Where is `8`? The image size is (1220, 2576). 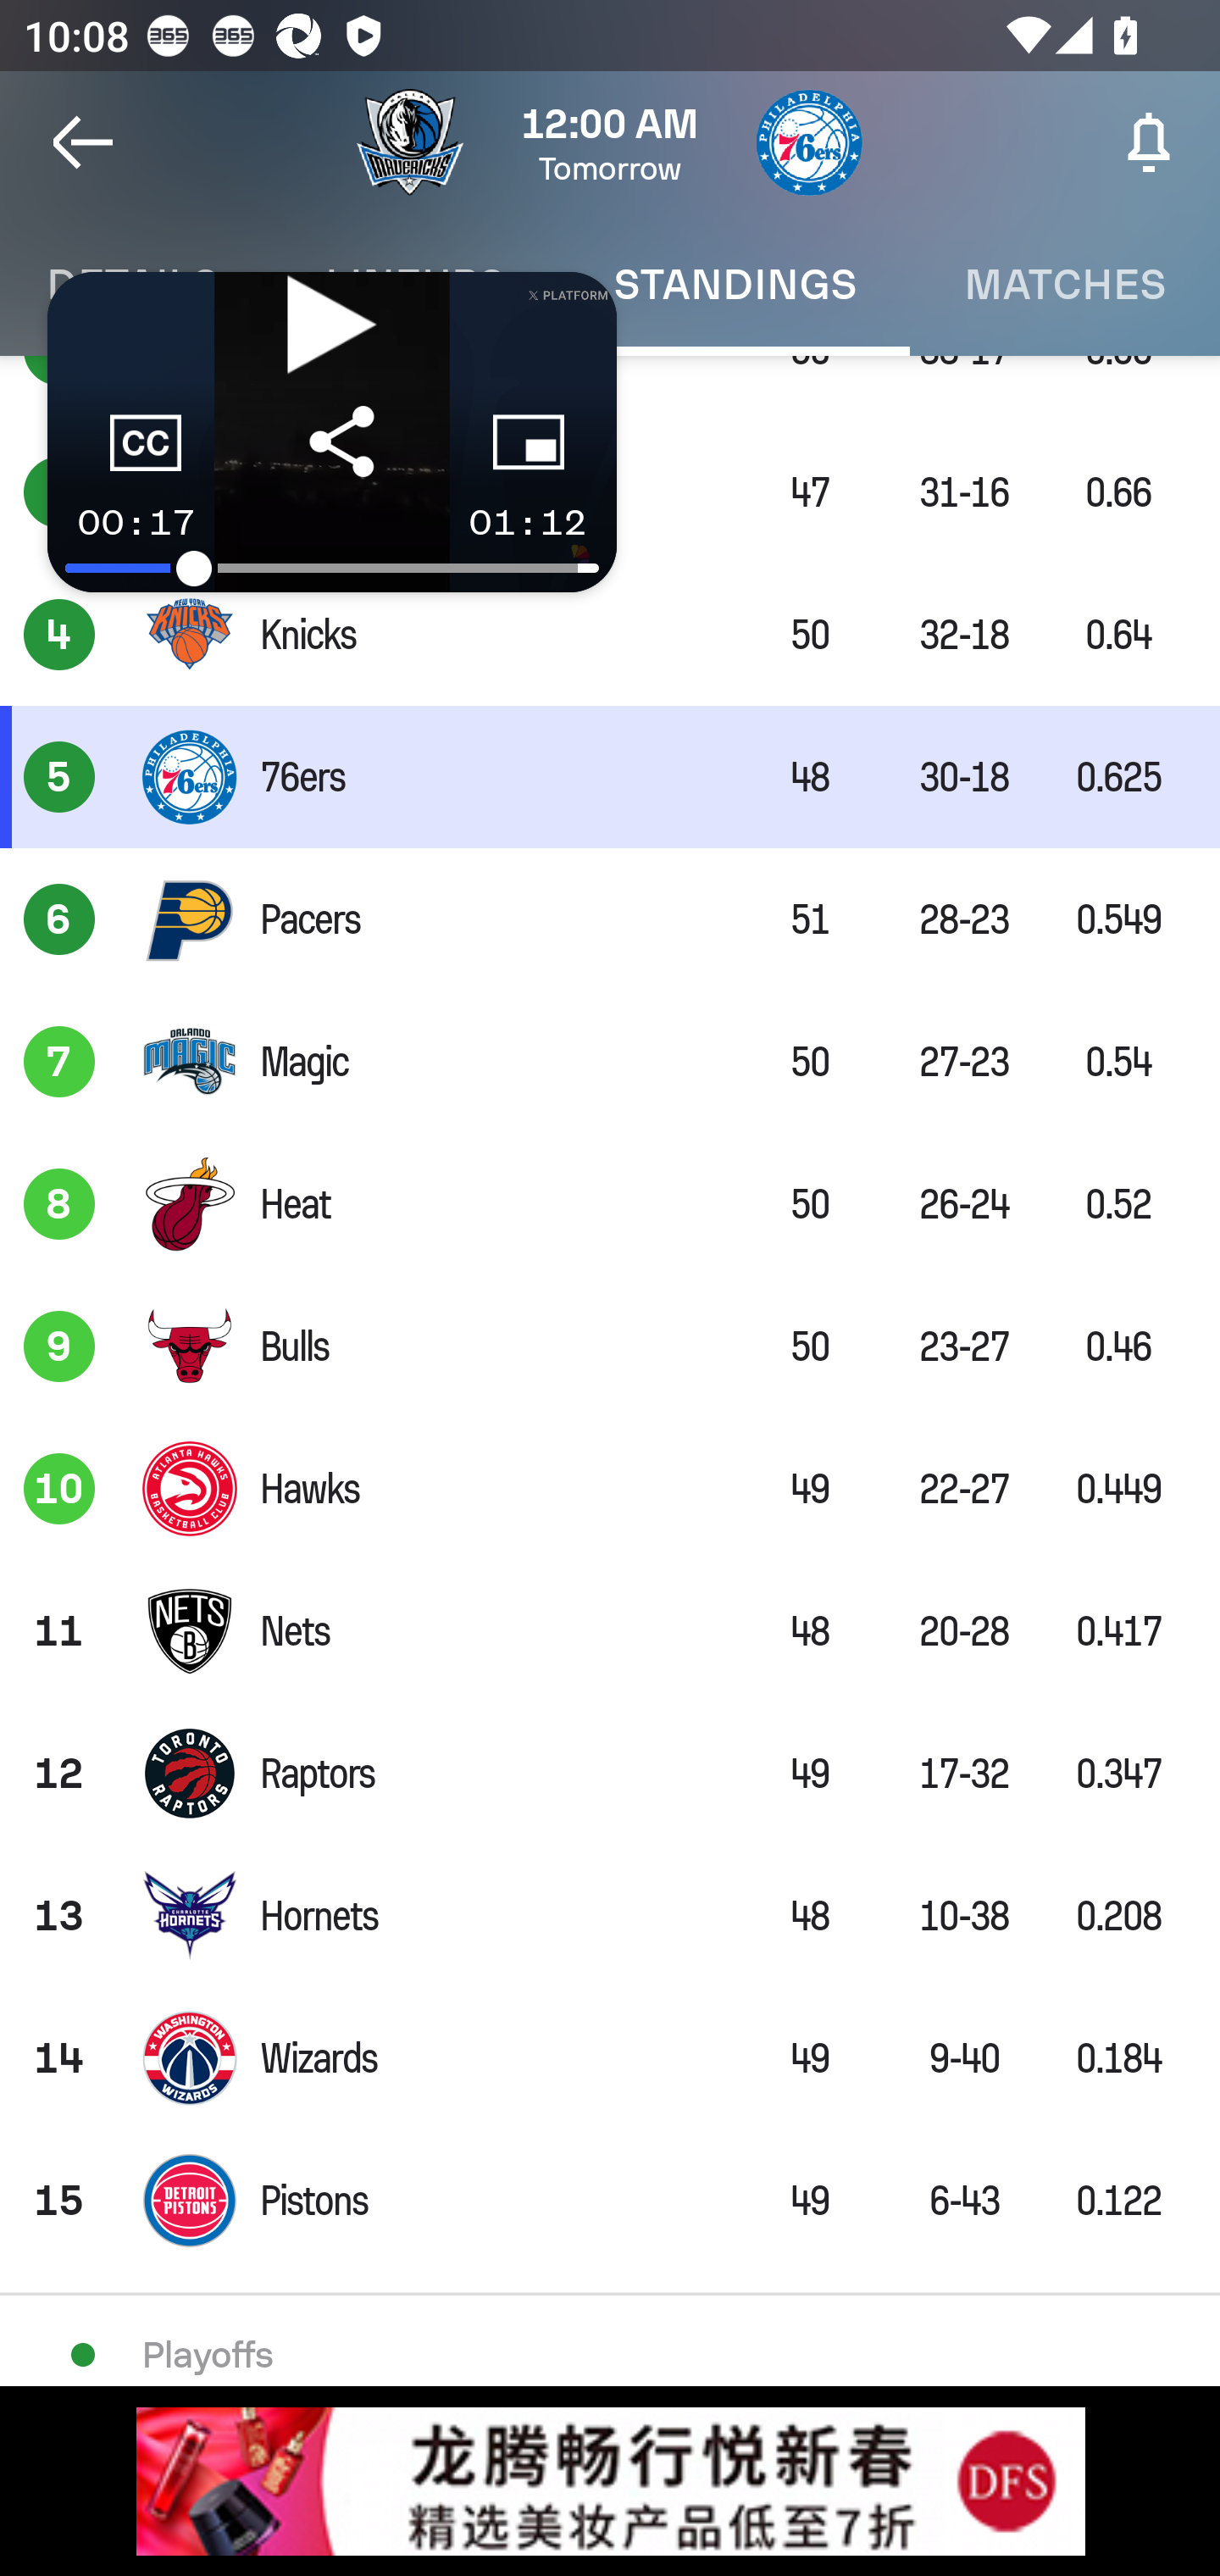
8 is located at coordinates (59, 1203).